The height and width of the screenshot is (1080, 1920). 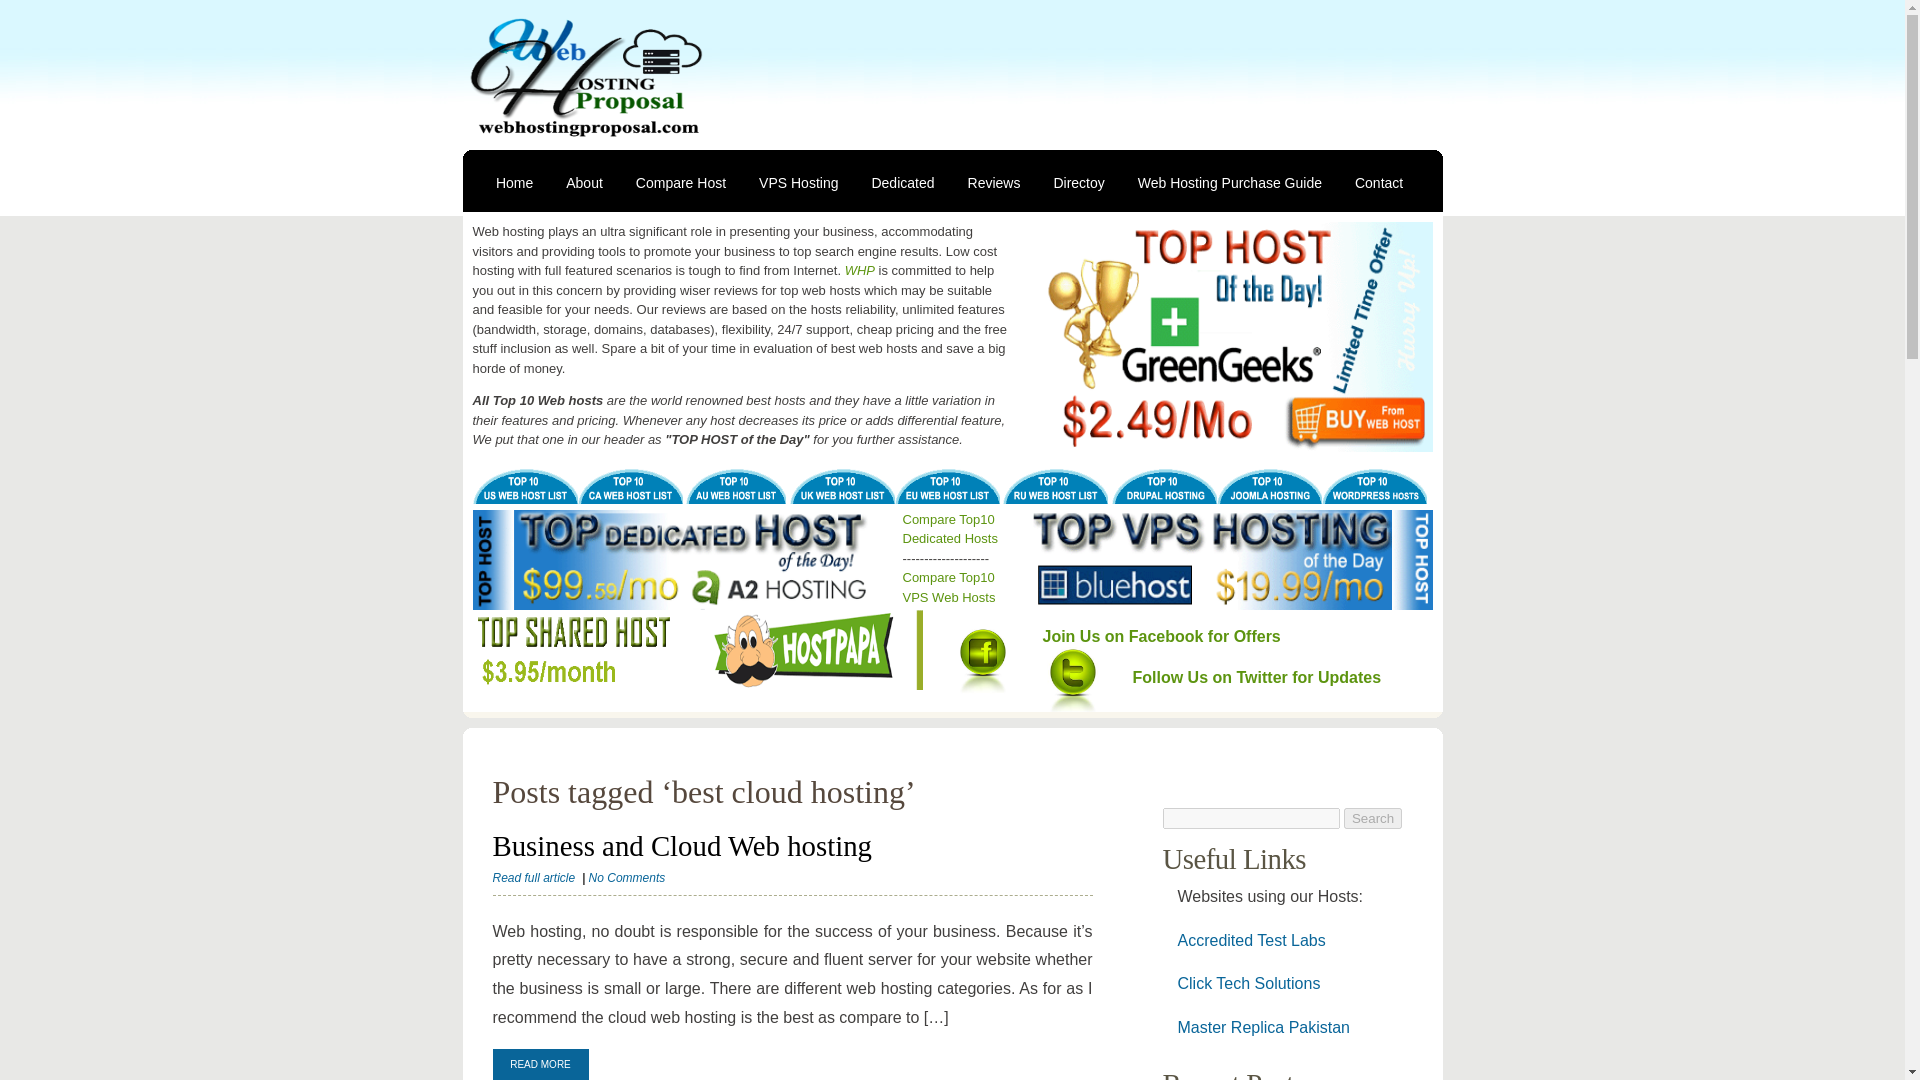 What do you see at coordinates (1256, 688) in the screenshot?
I see `Follow Twitter` at bounding box center [1256, 688].